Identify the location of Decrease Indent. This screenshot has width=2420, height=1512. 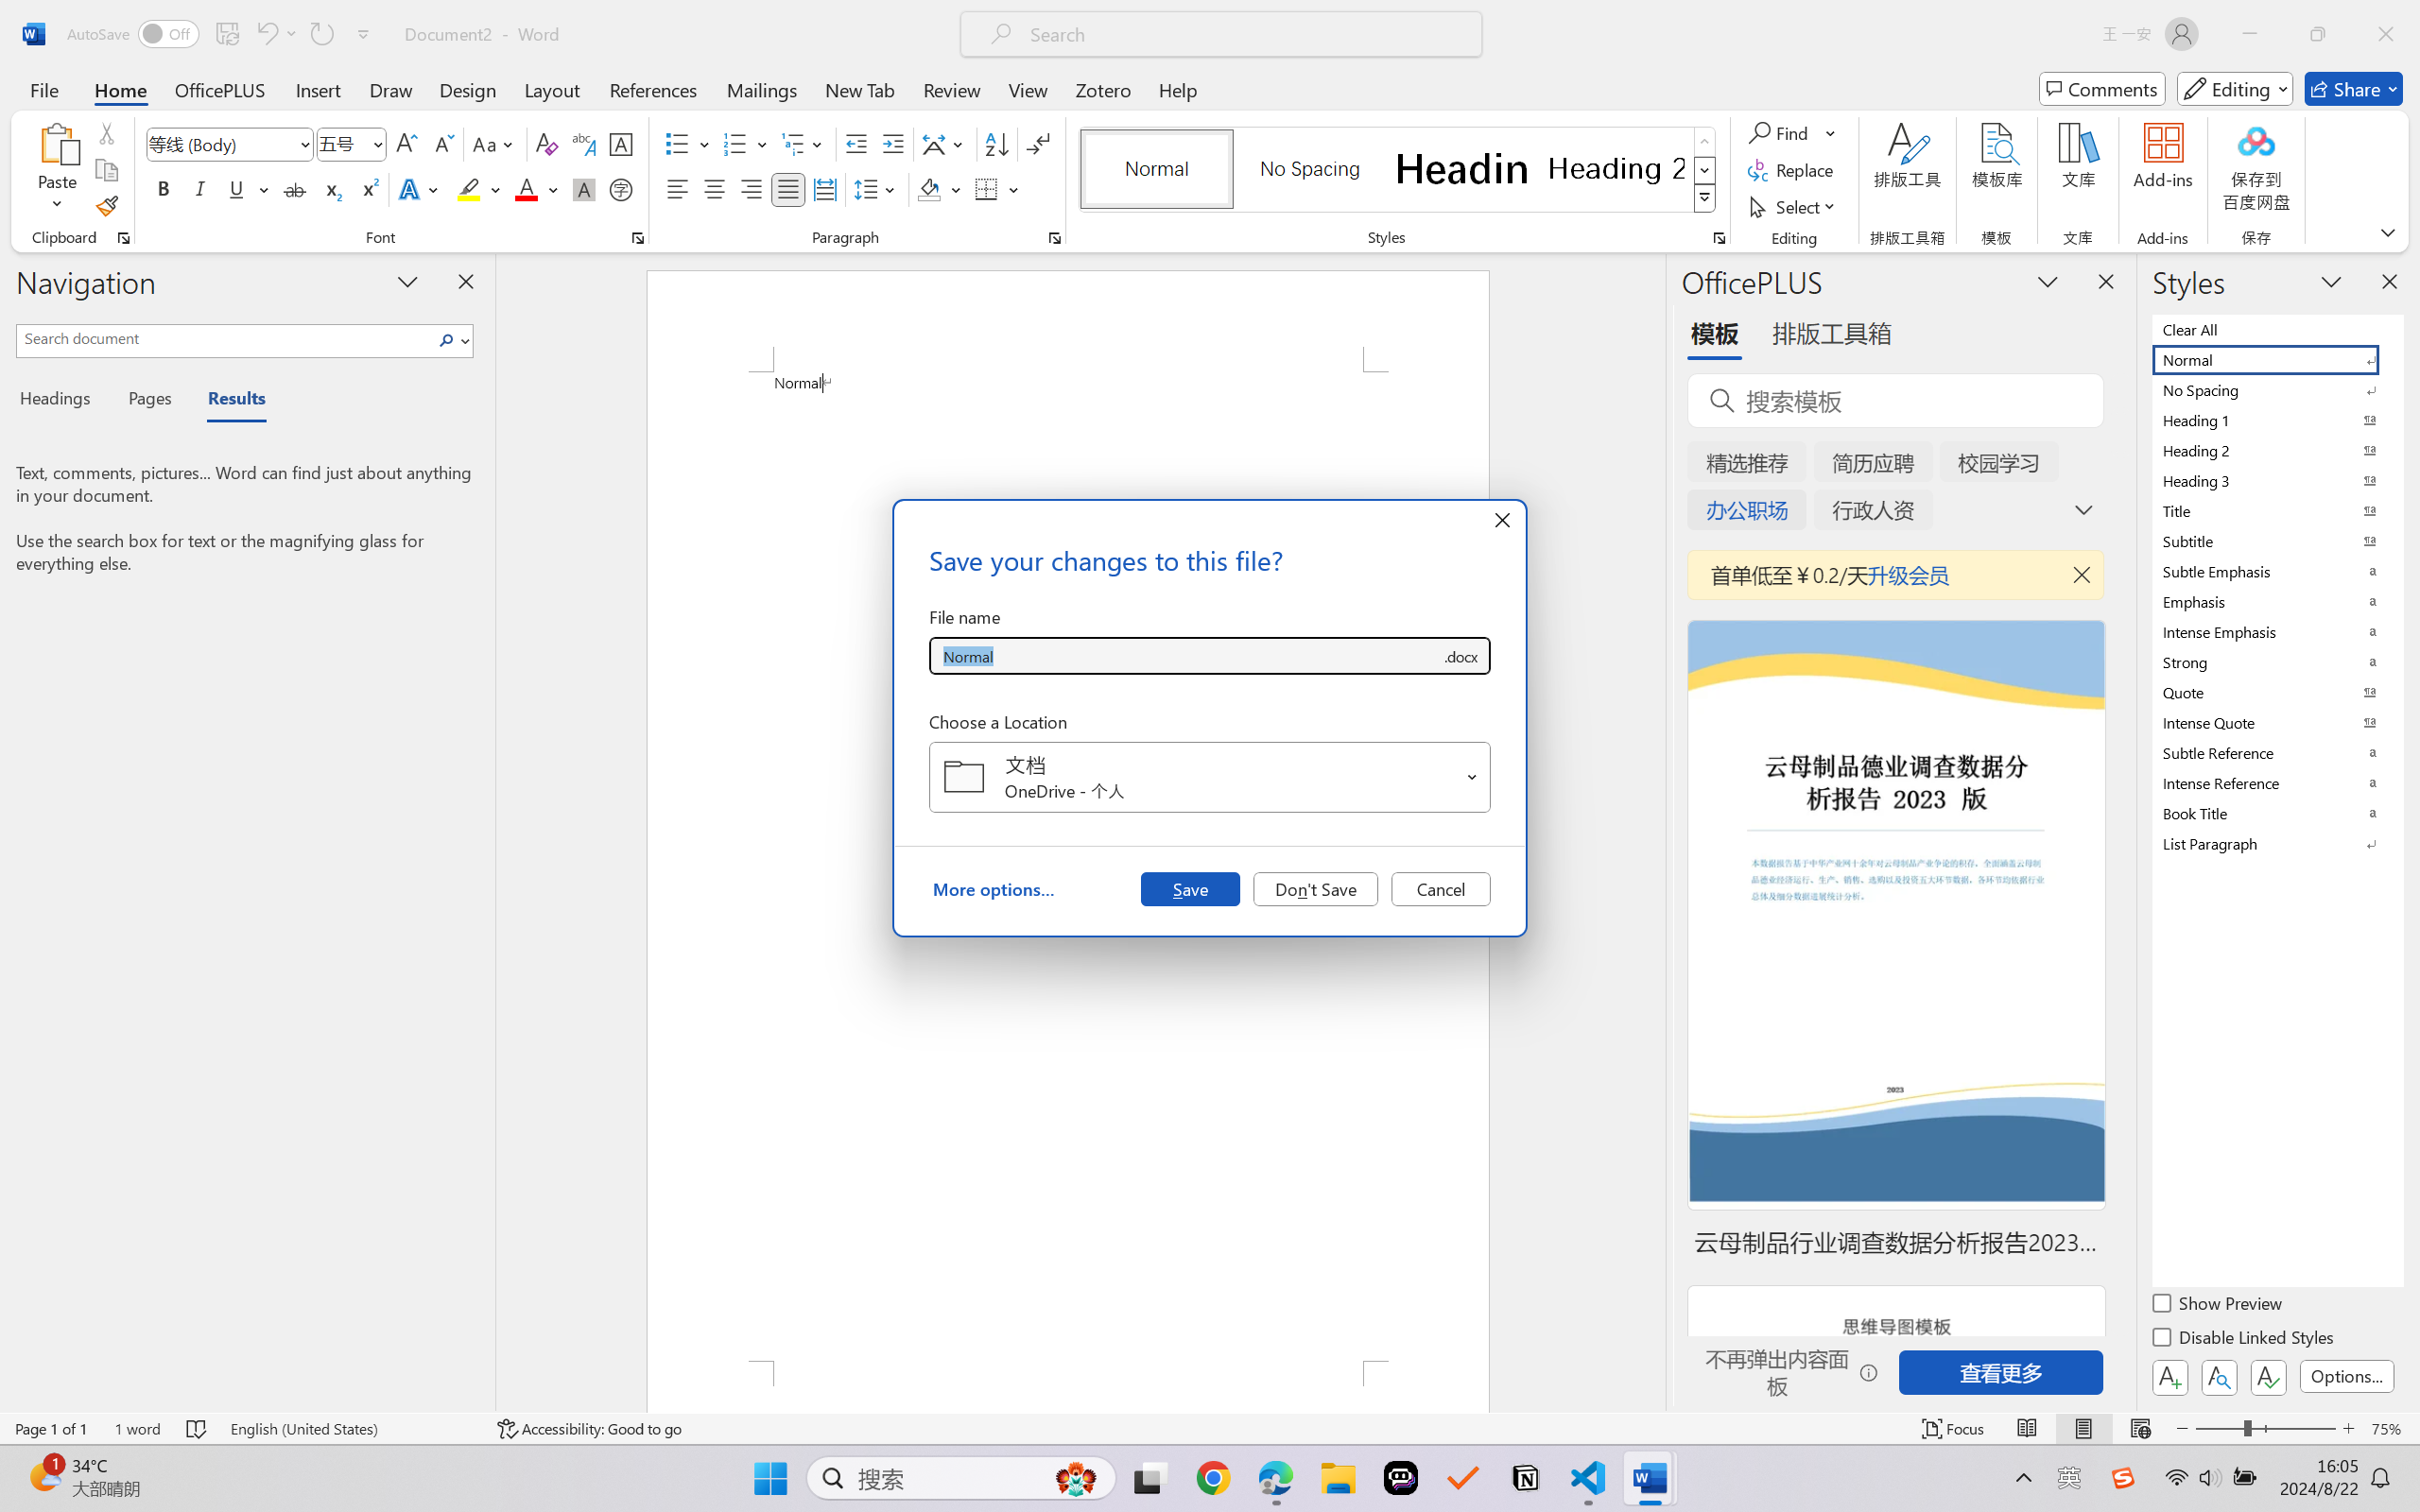
(856, 144).